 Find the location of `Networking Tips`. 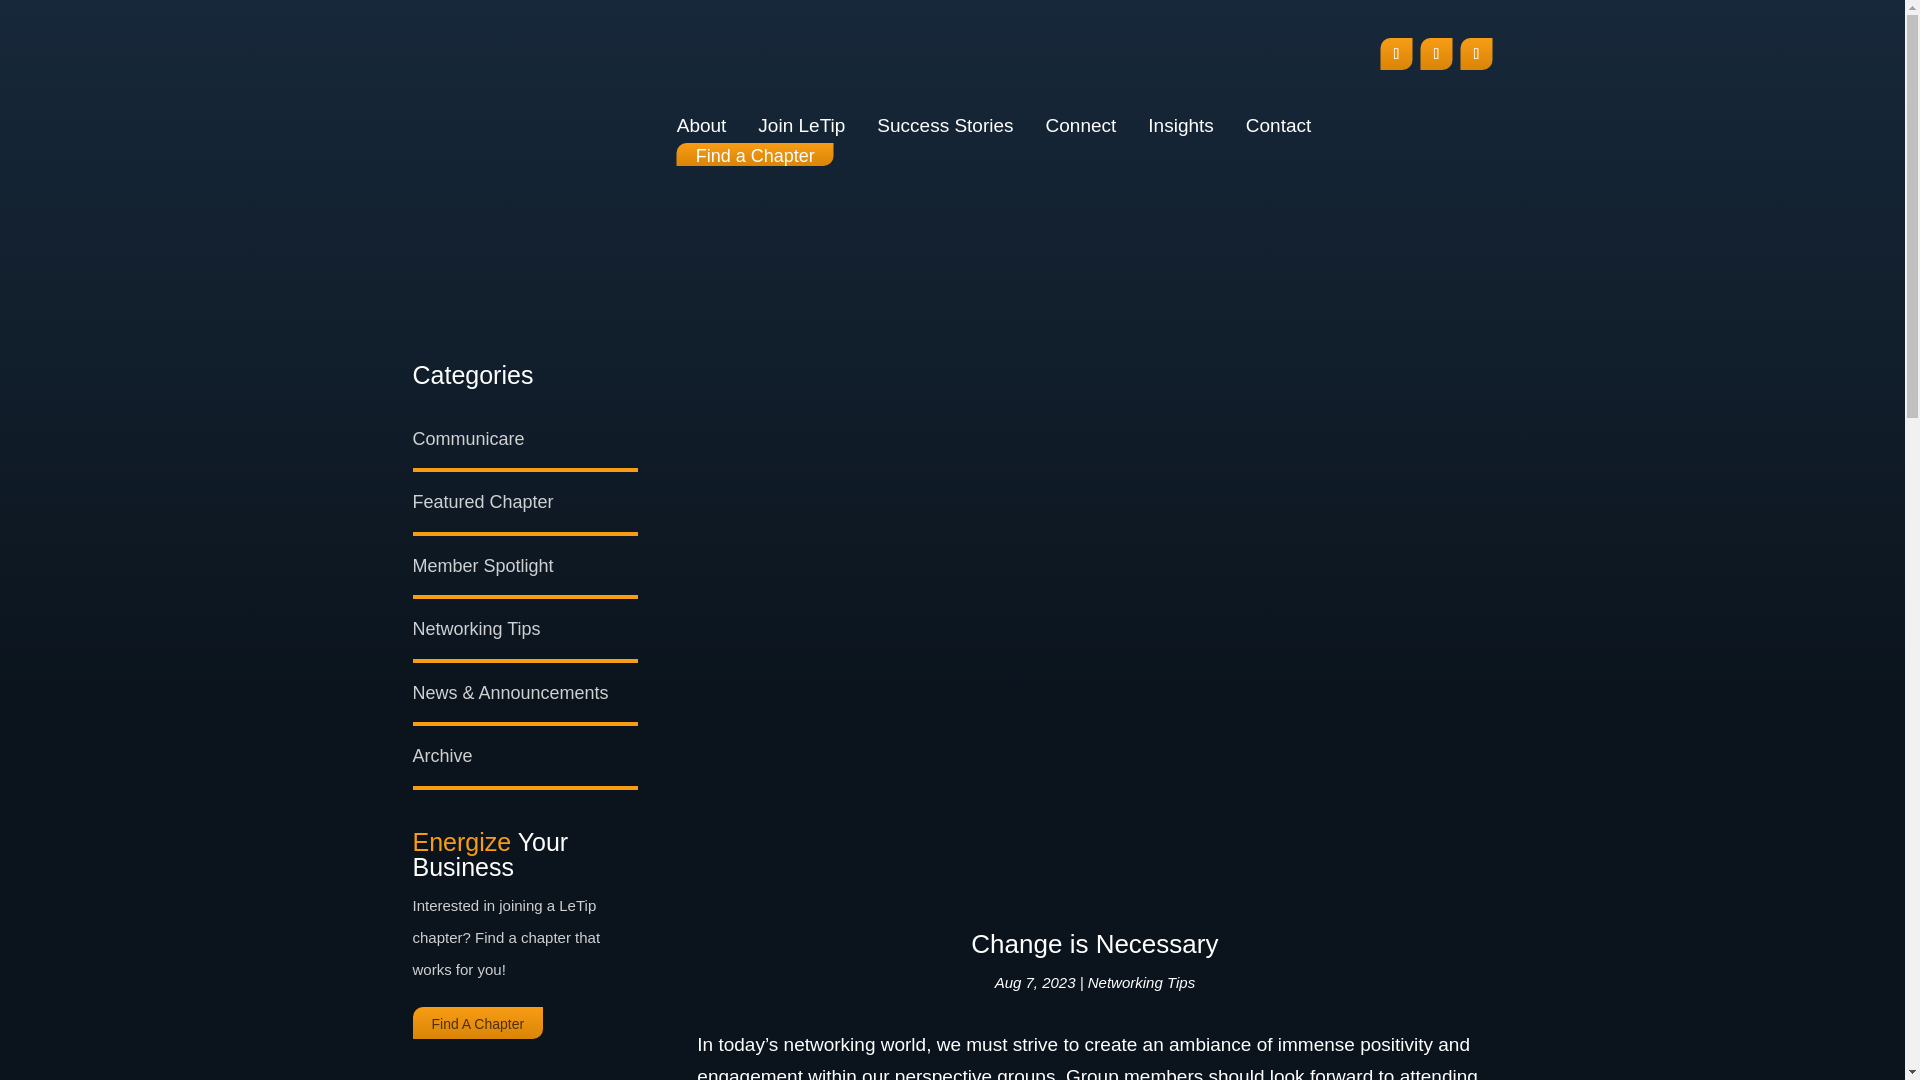

Networking Tips is located at coordinates (476, 628).